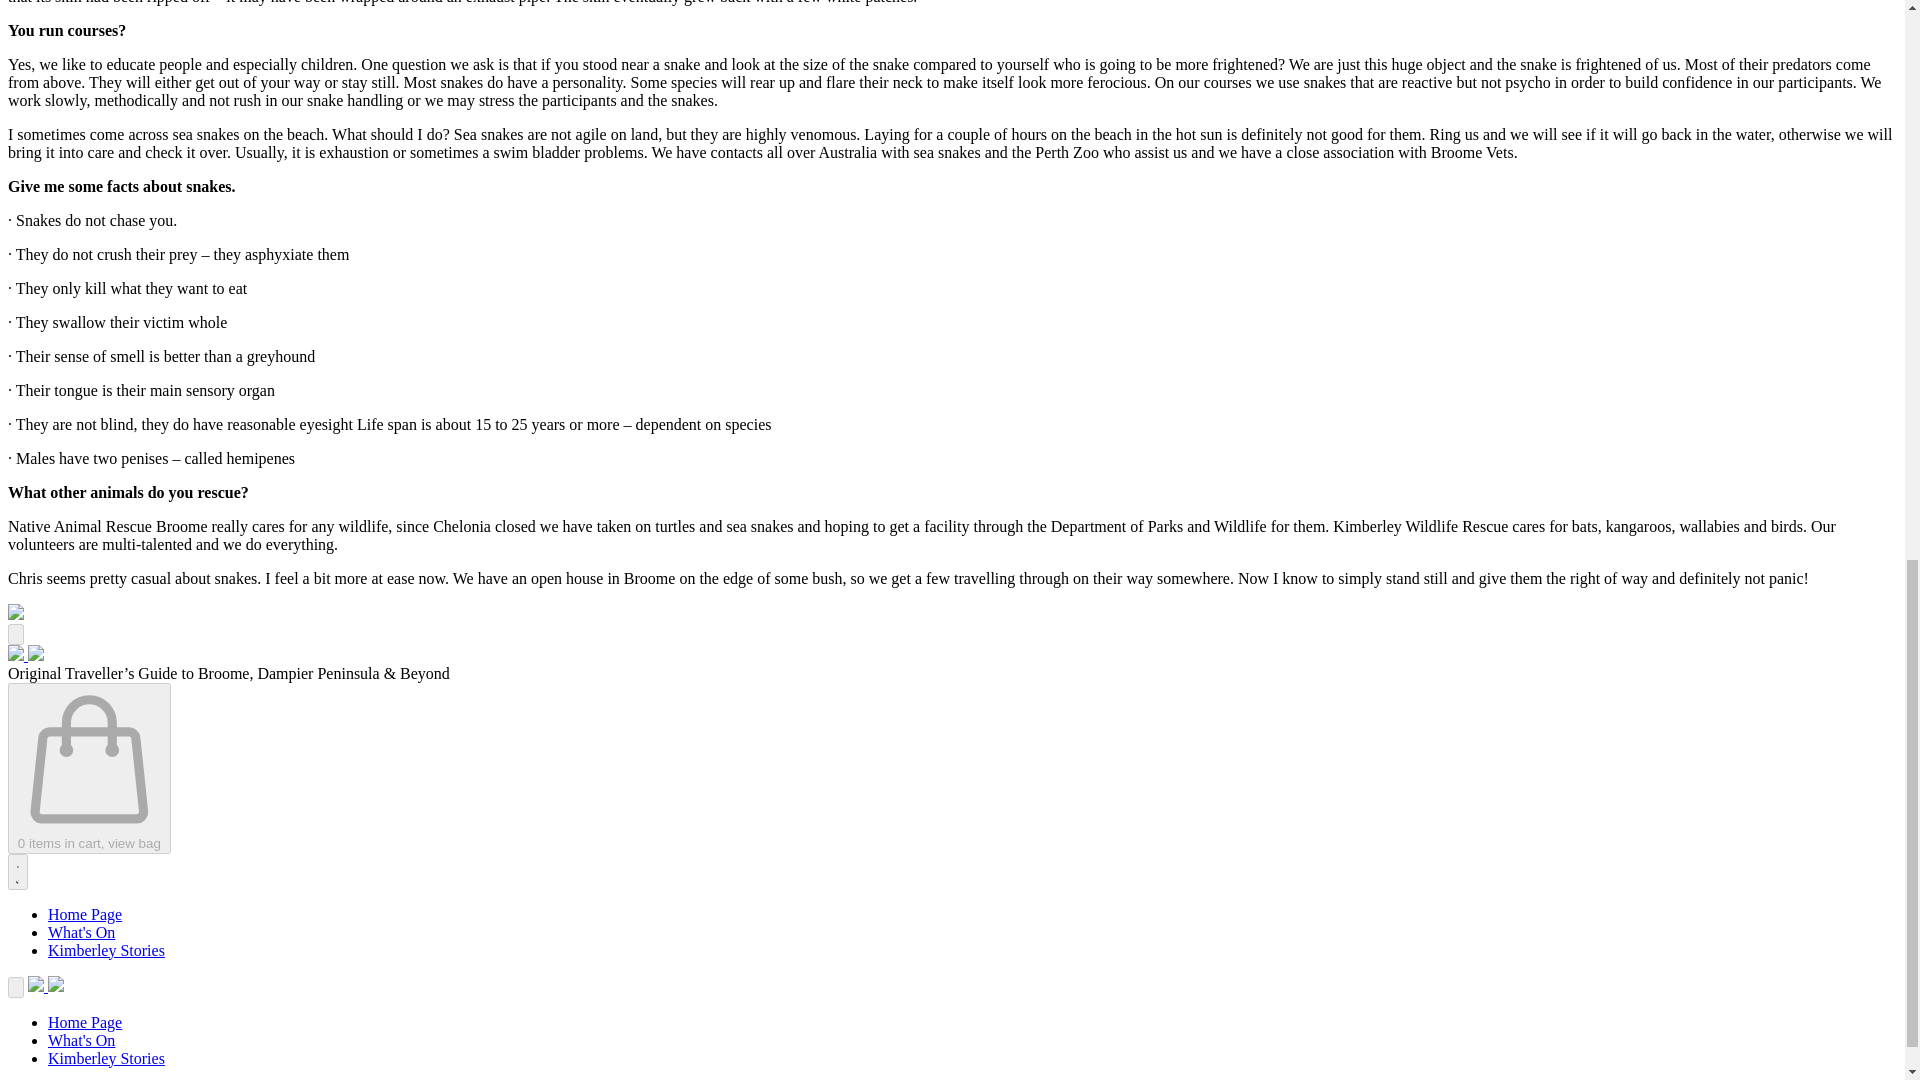 The image size is (1920, 1080). Describe the element at coordinates (85, 914) in the screenshot. I see `Home Page` at that location.